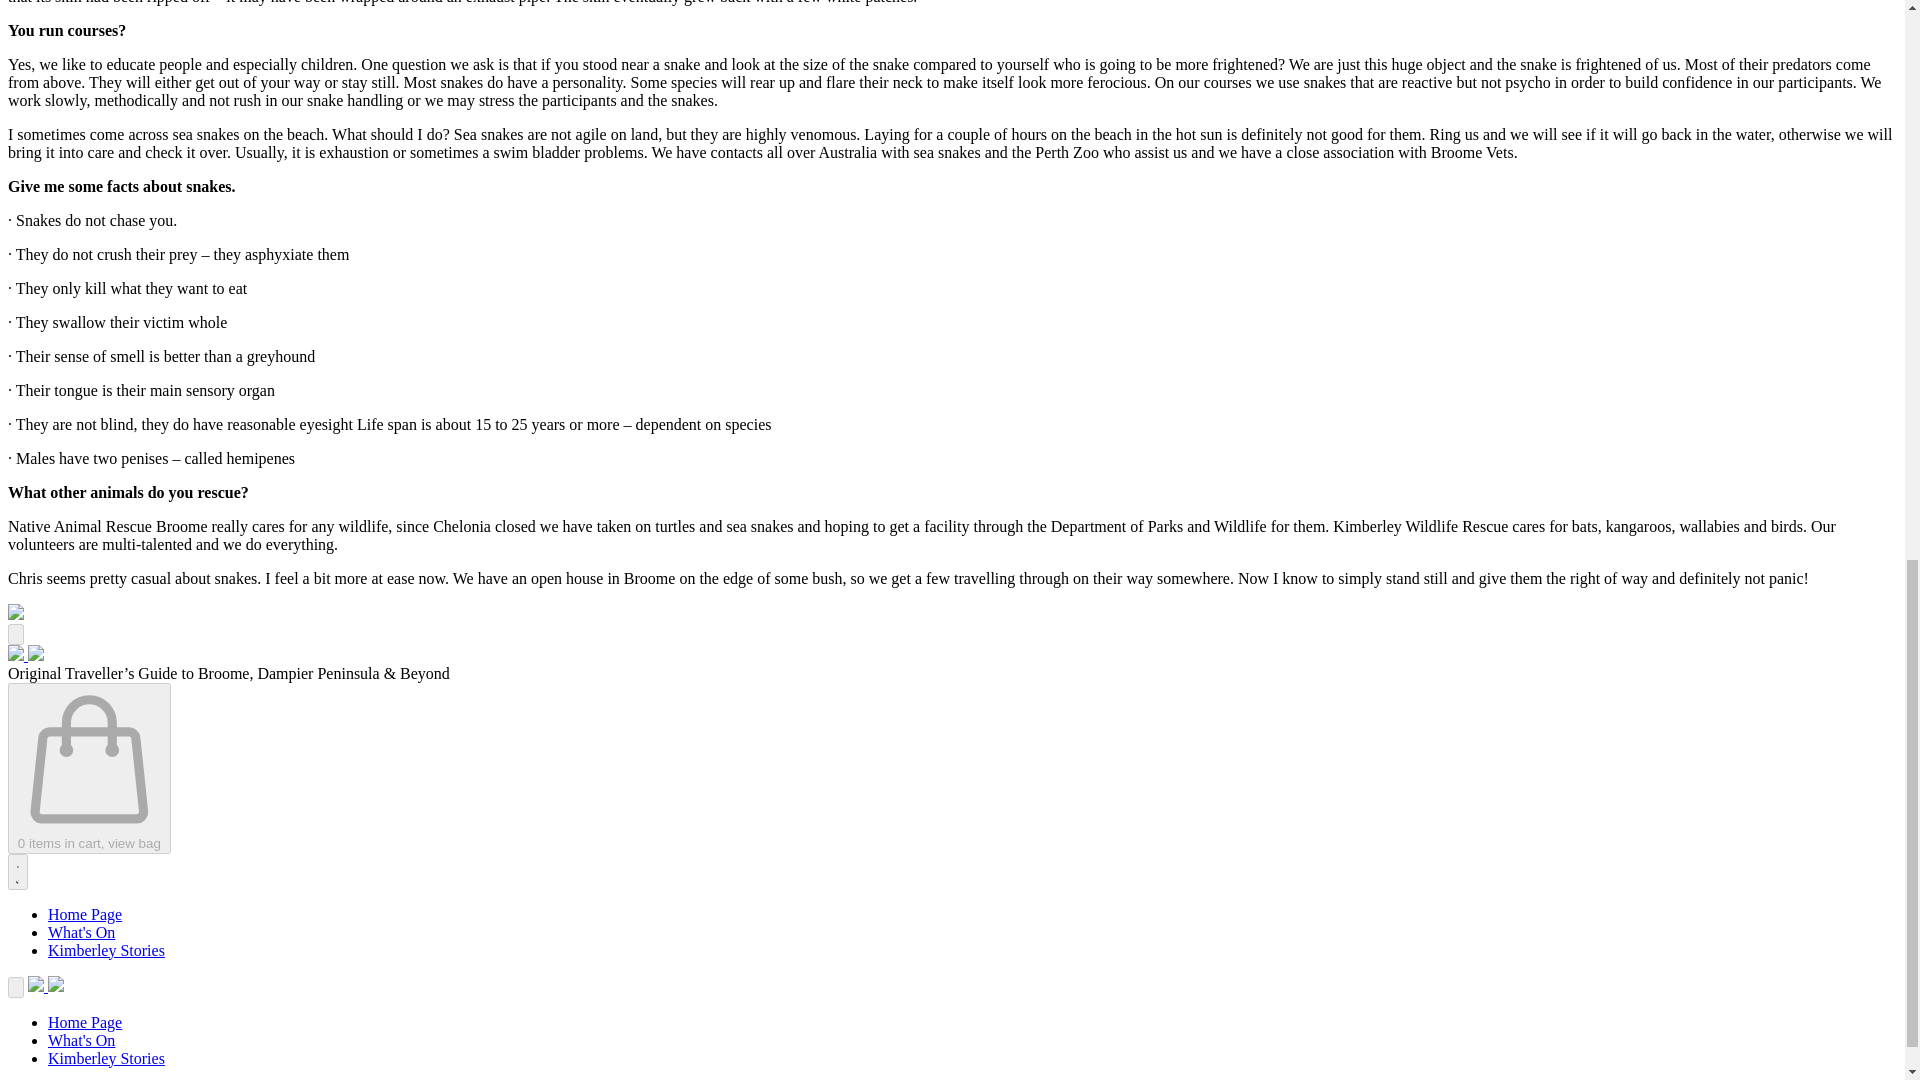 The image size is (1920, 1080). Describe the element at coordinates (85, 914) in the screenshot. I see `Home Page` at that location.